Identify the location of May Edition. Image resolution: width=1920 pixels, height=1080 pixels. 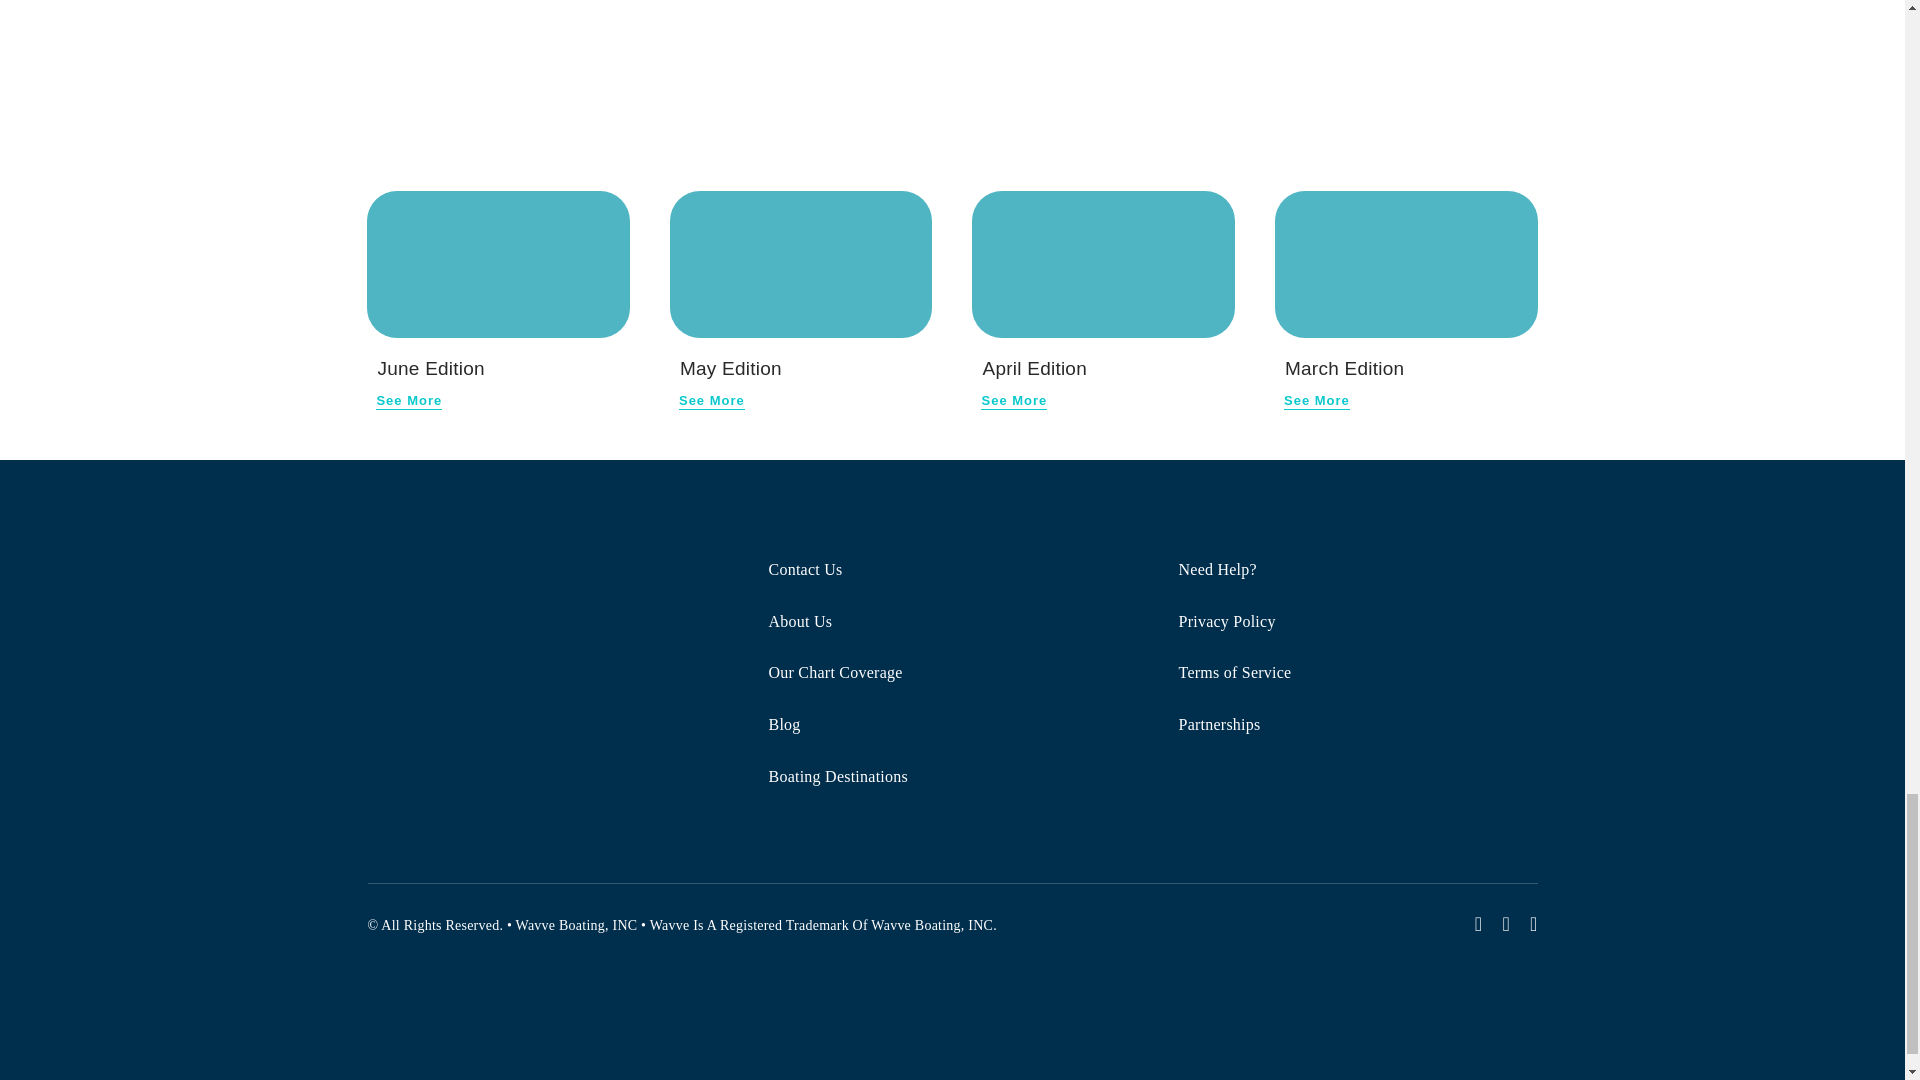
(802, 265).